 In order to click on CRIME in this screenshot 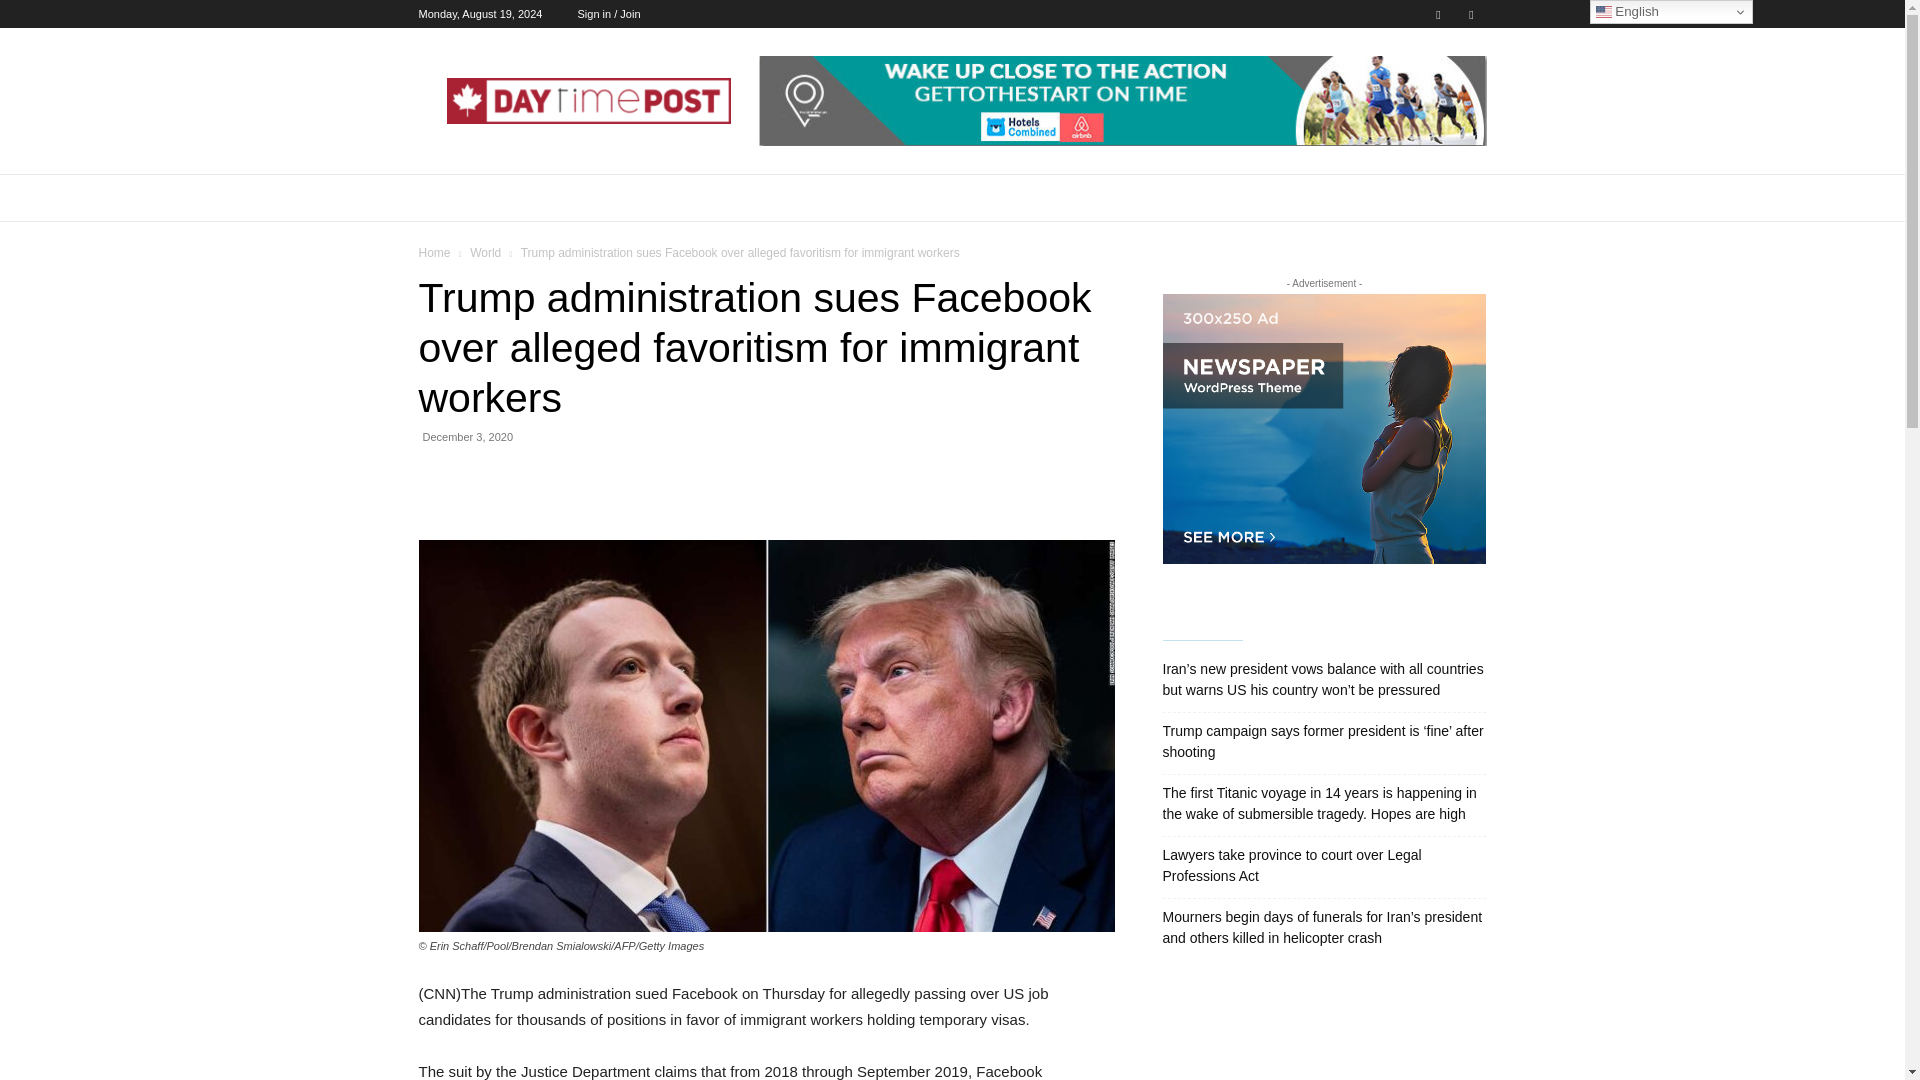, I will do `click(1222, 198)`.